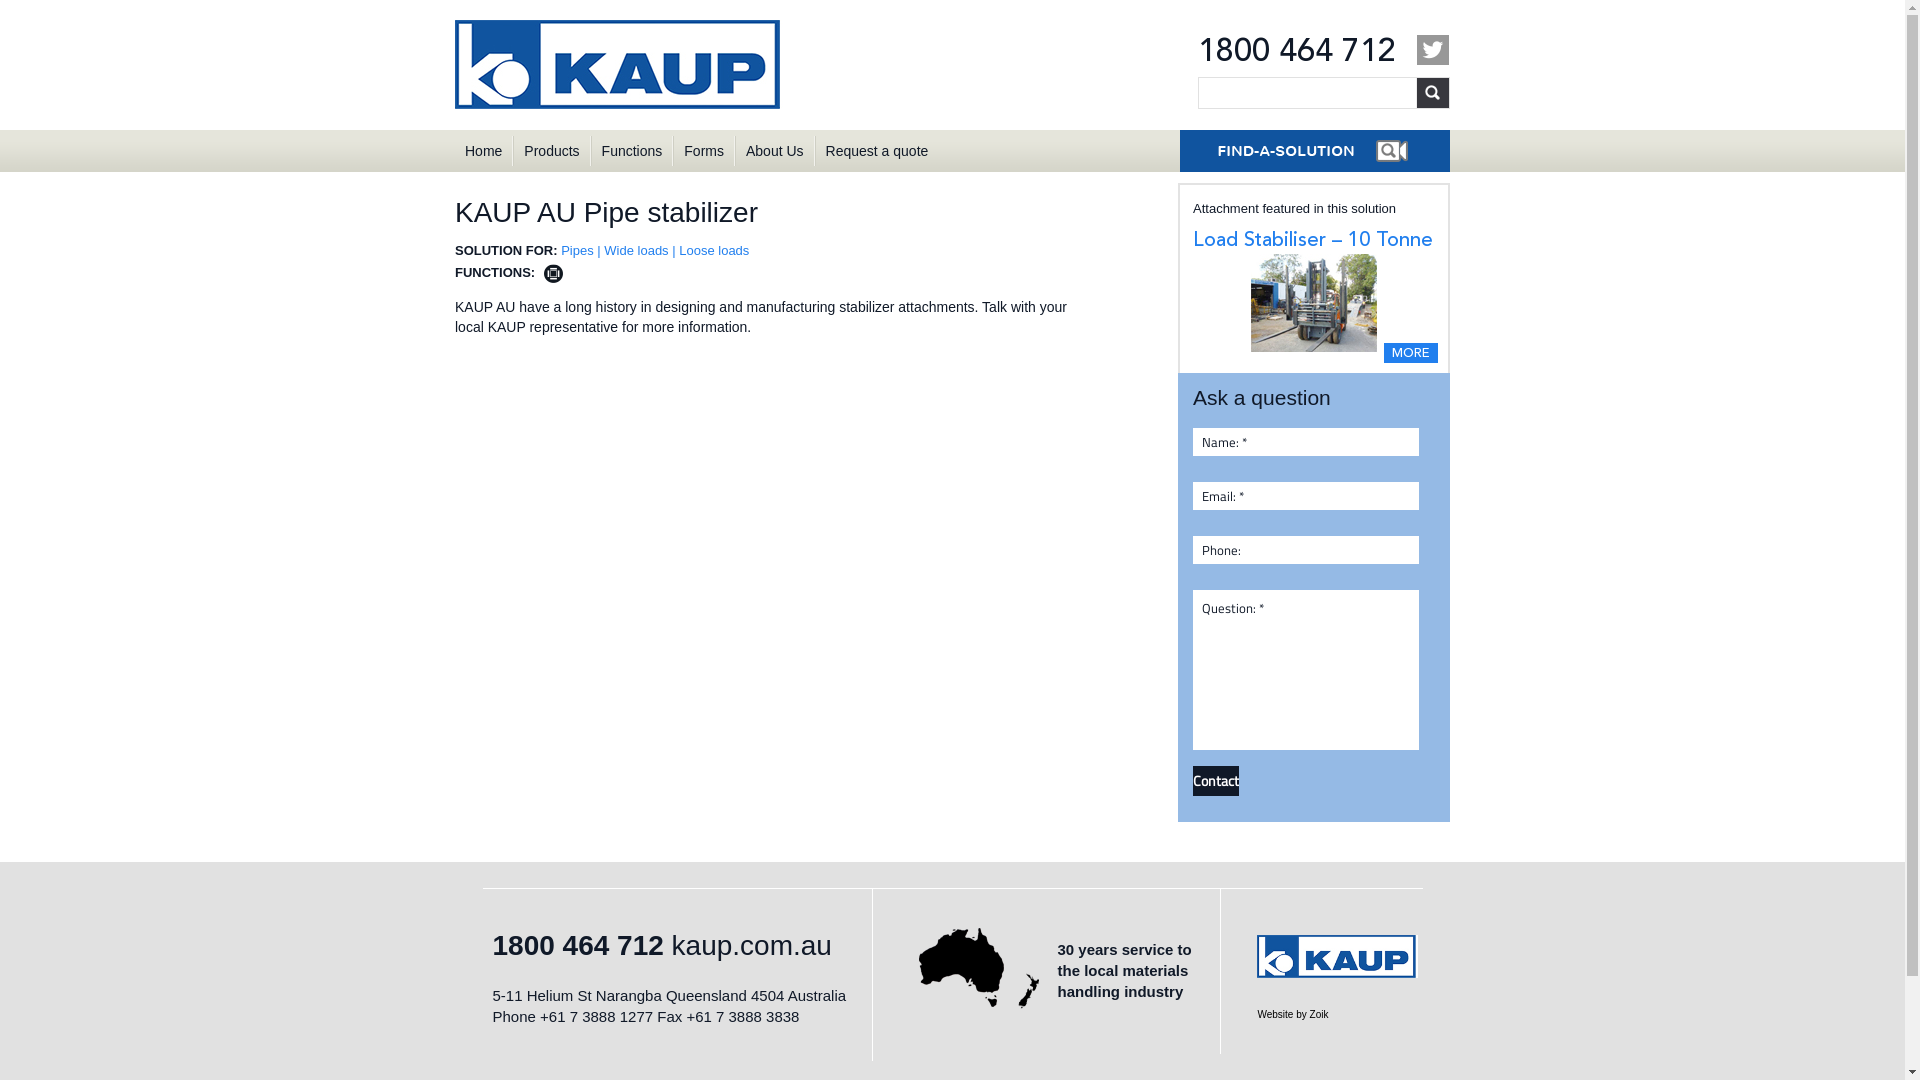 This screenshot has height=1080, width=1920. What do you see at coordinates (636, 250) in the screenshot?
I see `Wide loads` at bounding box center [636, 250].